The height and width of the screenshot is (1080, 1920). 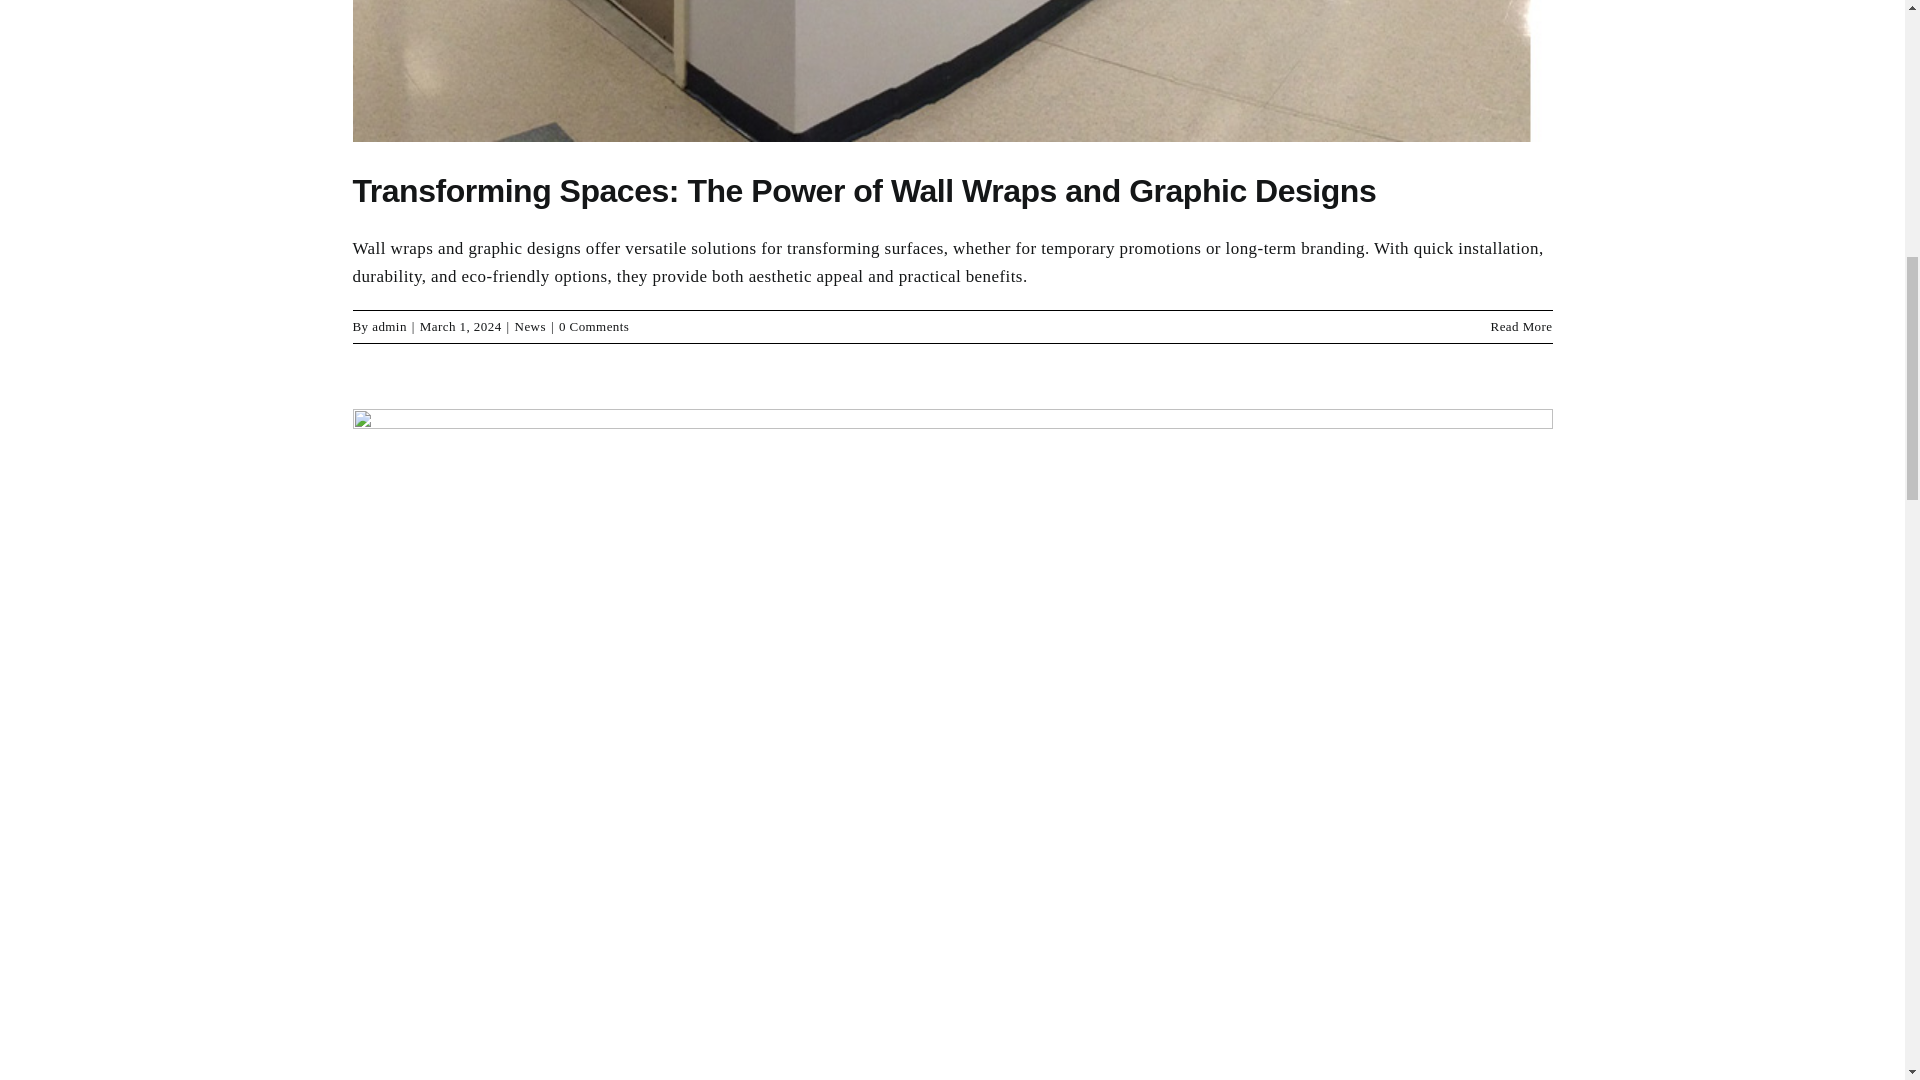 I want to click on Posts by admin, so click(x=390, y=326).